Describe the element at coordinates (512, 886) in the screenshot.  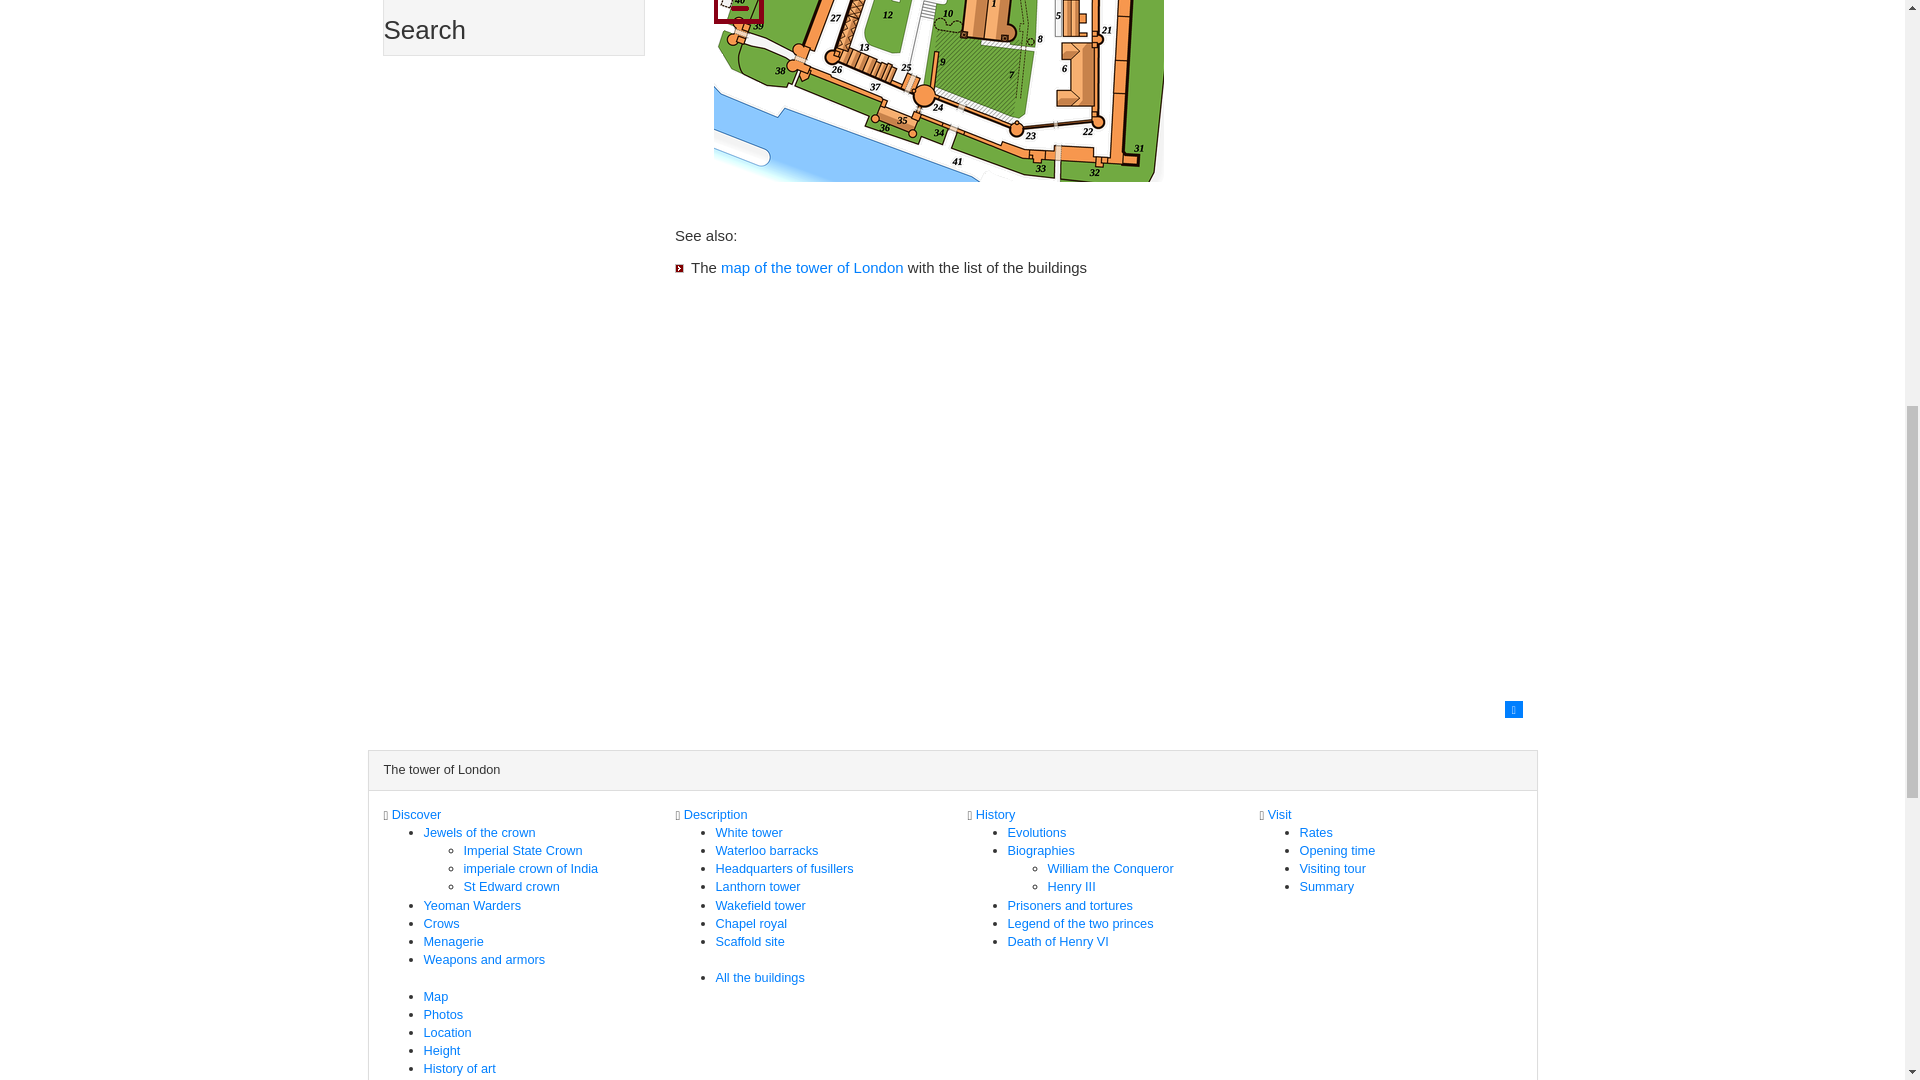
I see `St Edward crown` at that location.